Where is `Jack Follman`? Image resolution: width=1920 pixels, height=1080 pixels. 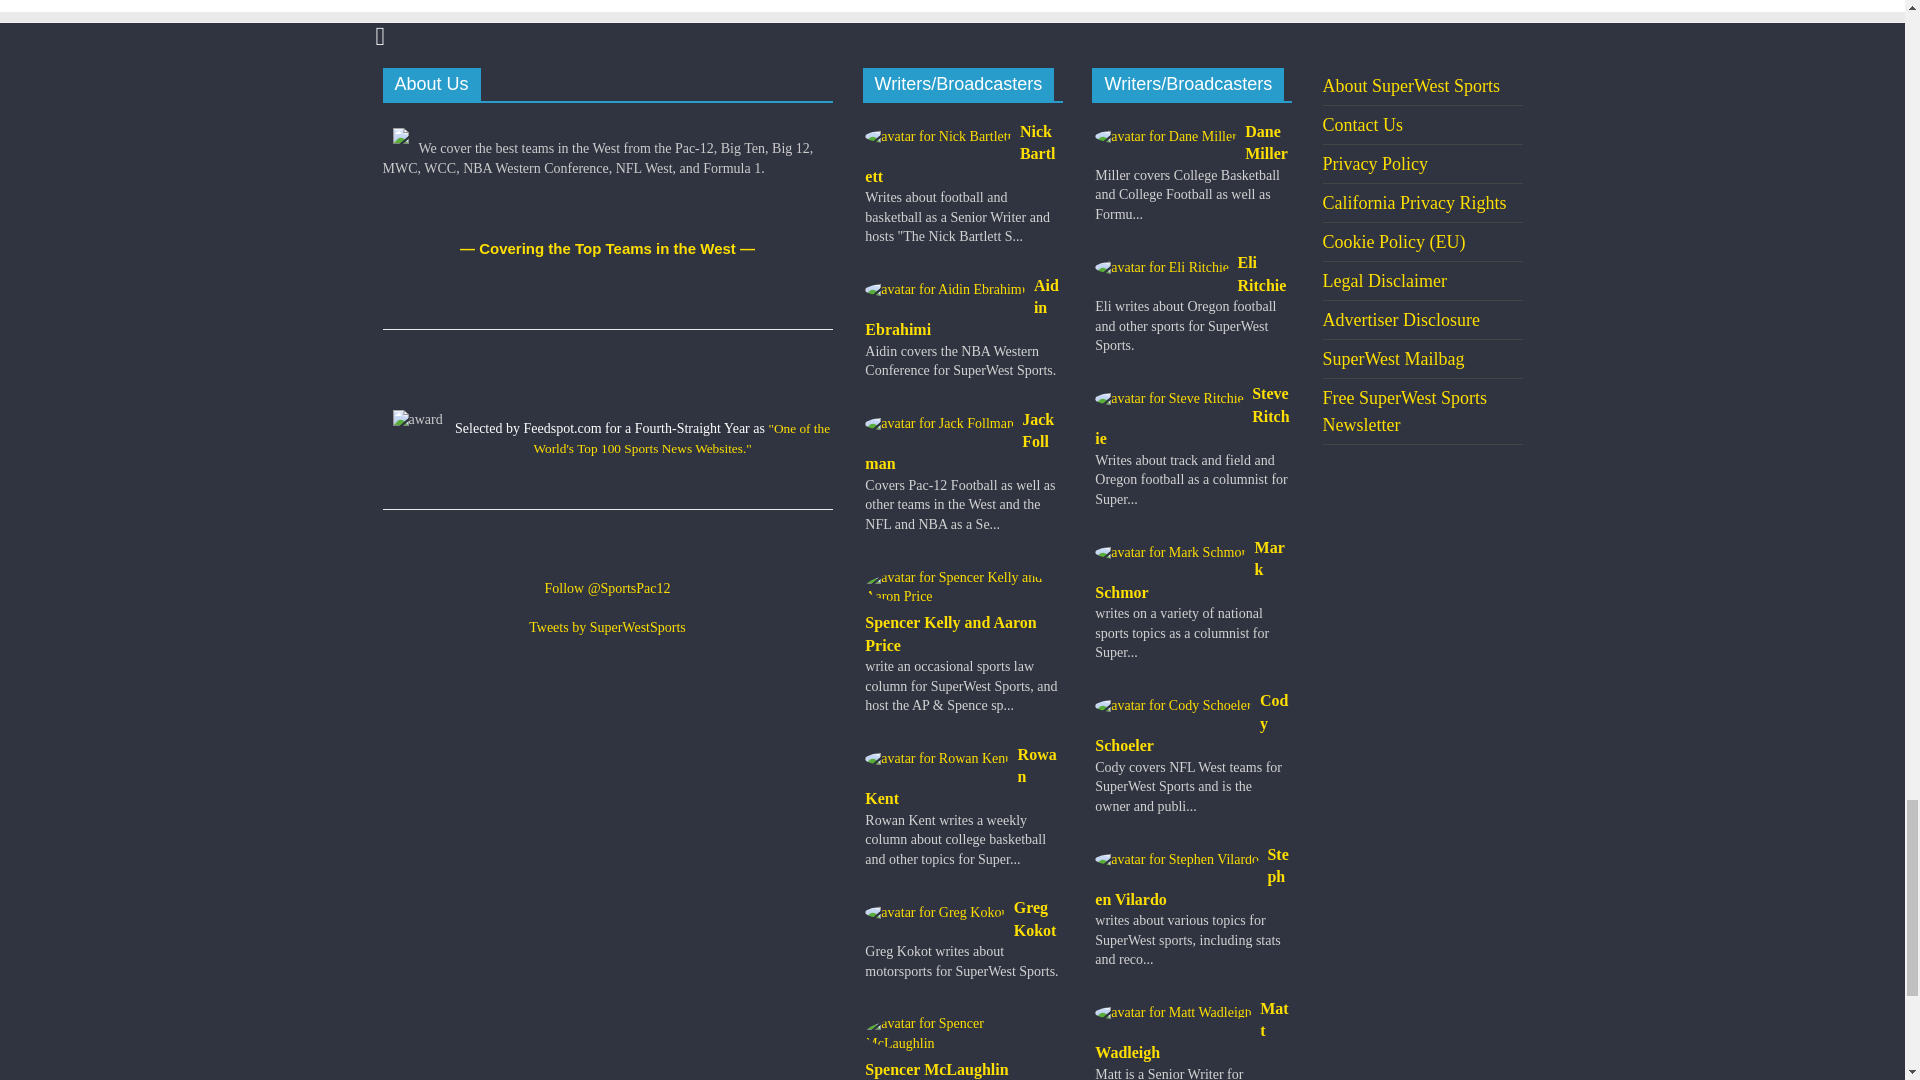 Jack Follman is located at coordinates (962, 442).